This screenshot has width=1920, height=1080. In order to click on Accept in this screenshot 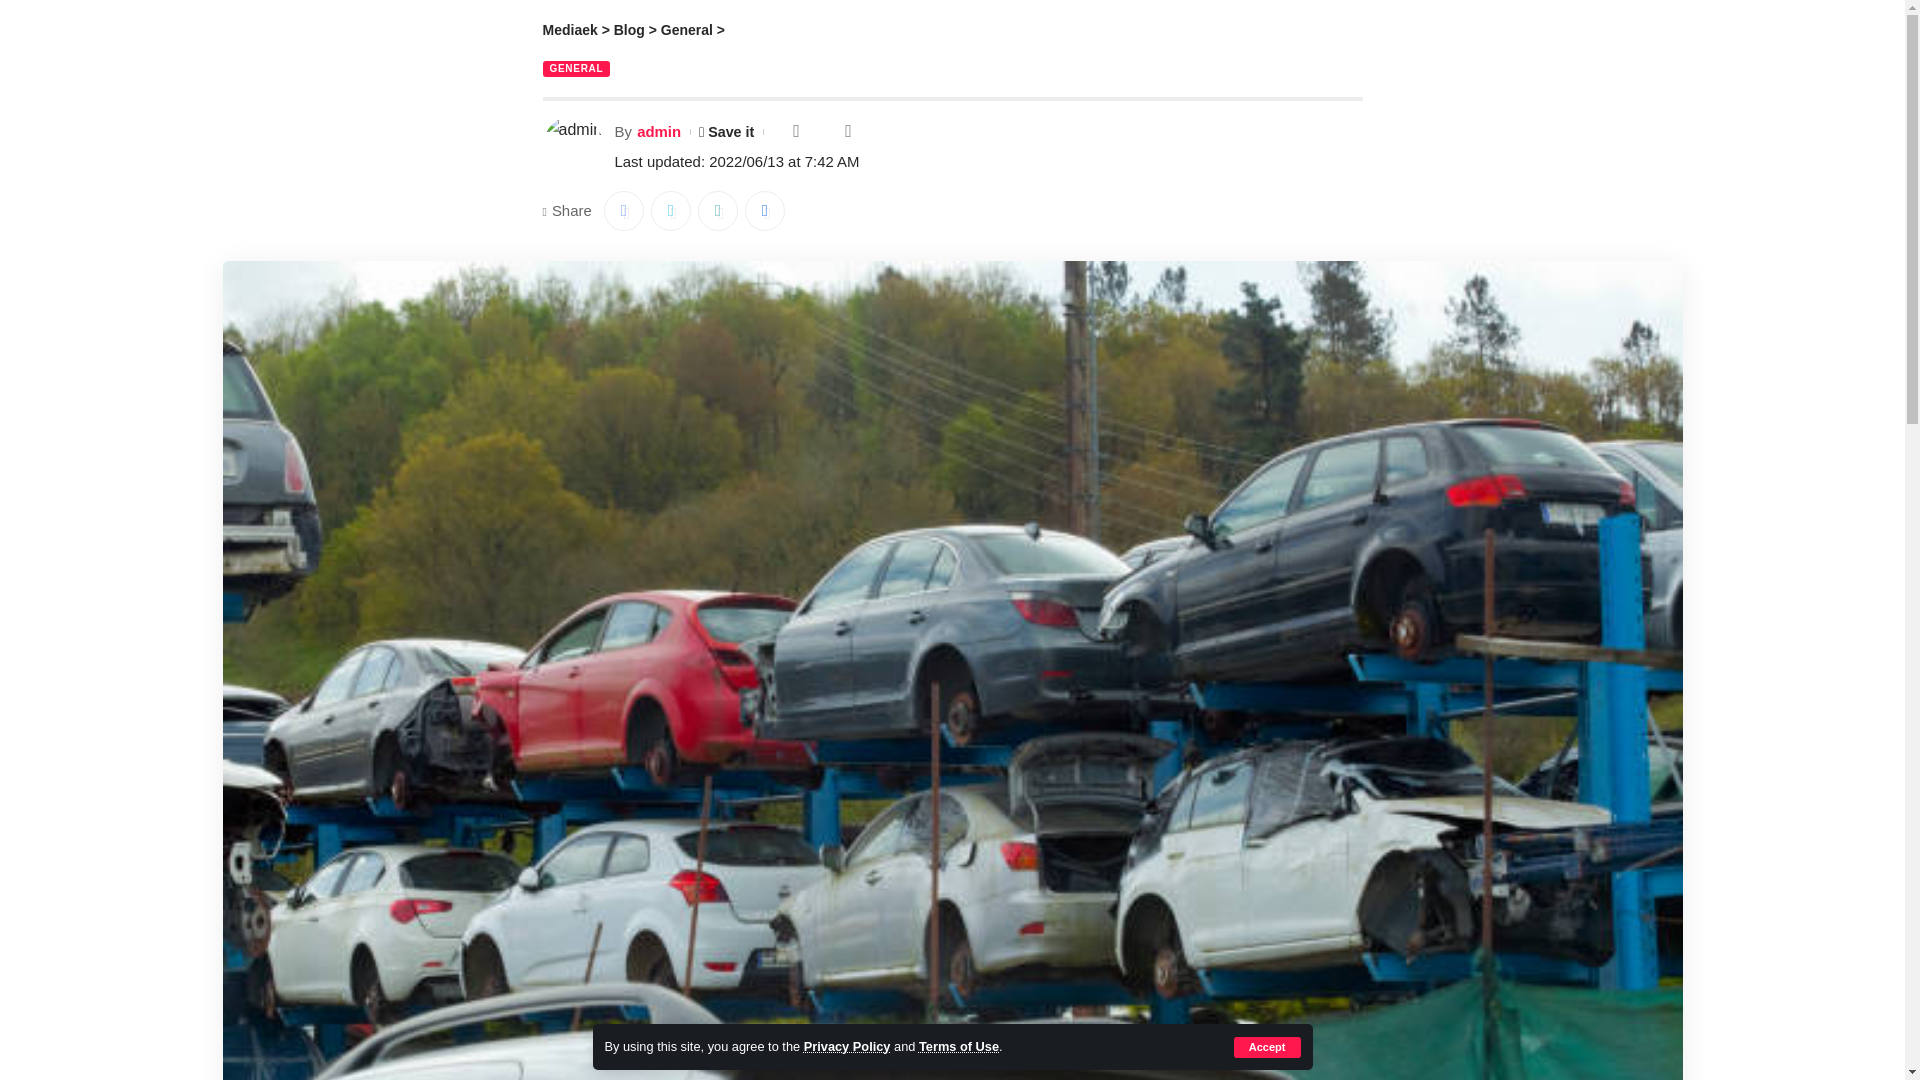, I will do `click(1268, 1047)`.